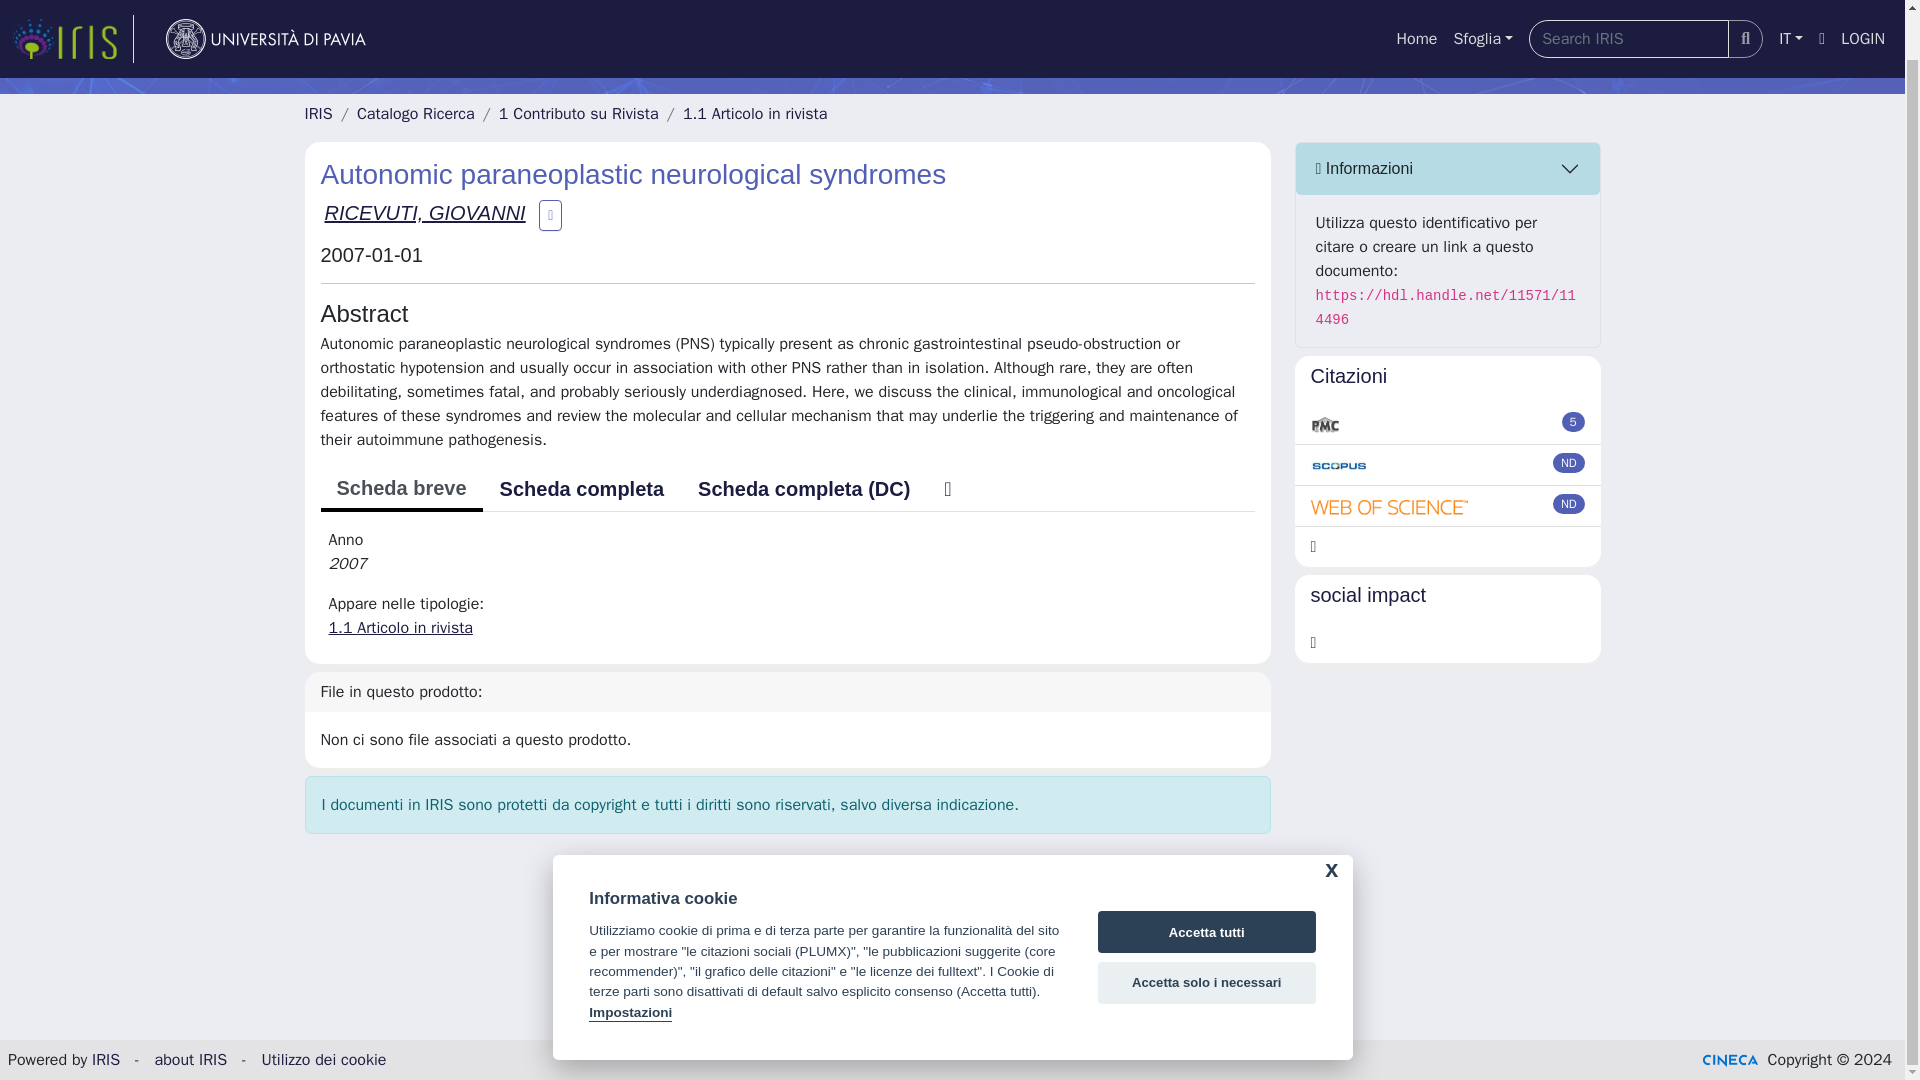  What do you see at coordinates (1416, 5) in the screenshot?
I see `Home` at bounding box center [1416, 5].